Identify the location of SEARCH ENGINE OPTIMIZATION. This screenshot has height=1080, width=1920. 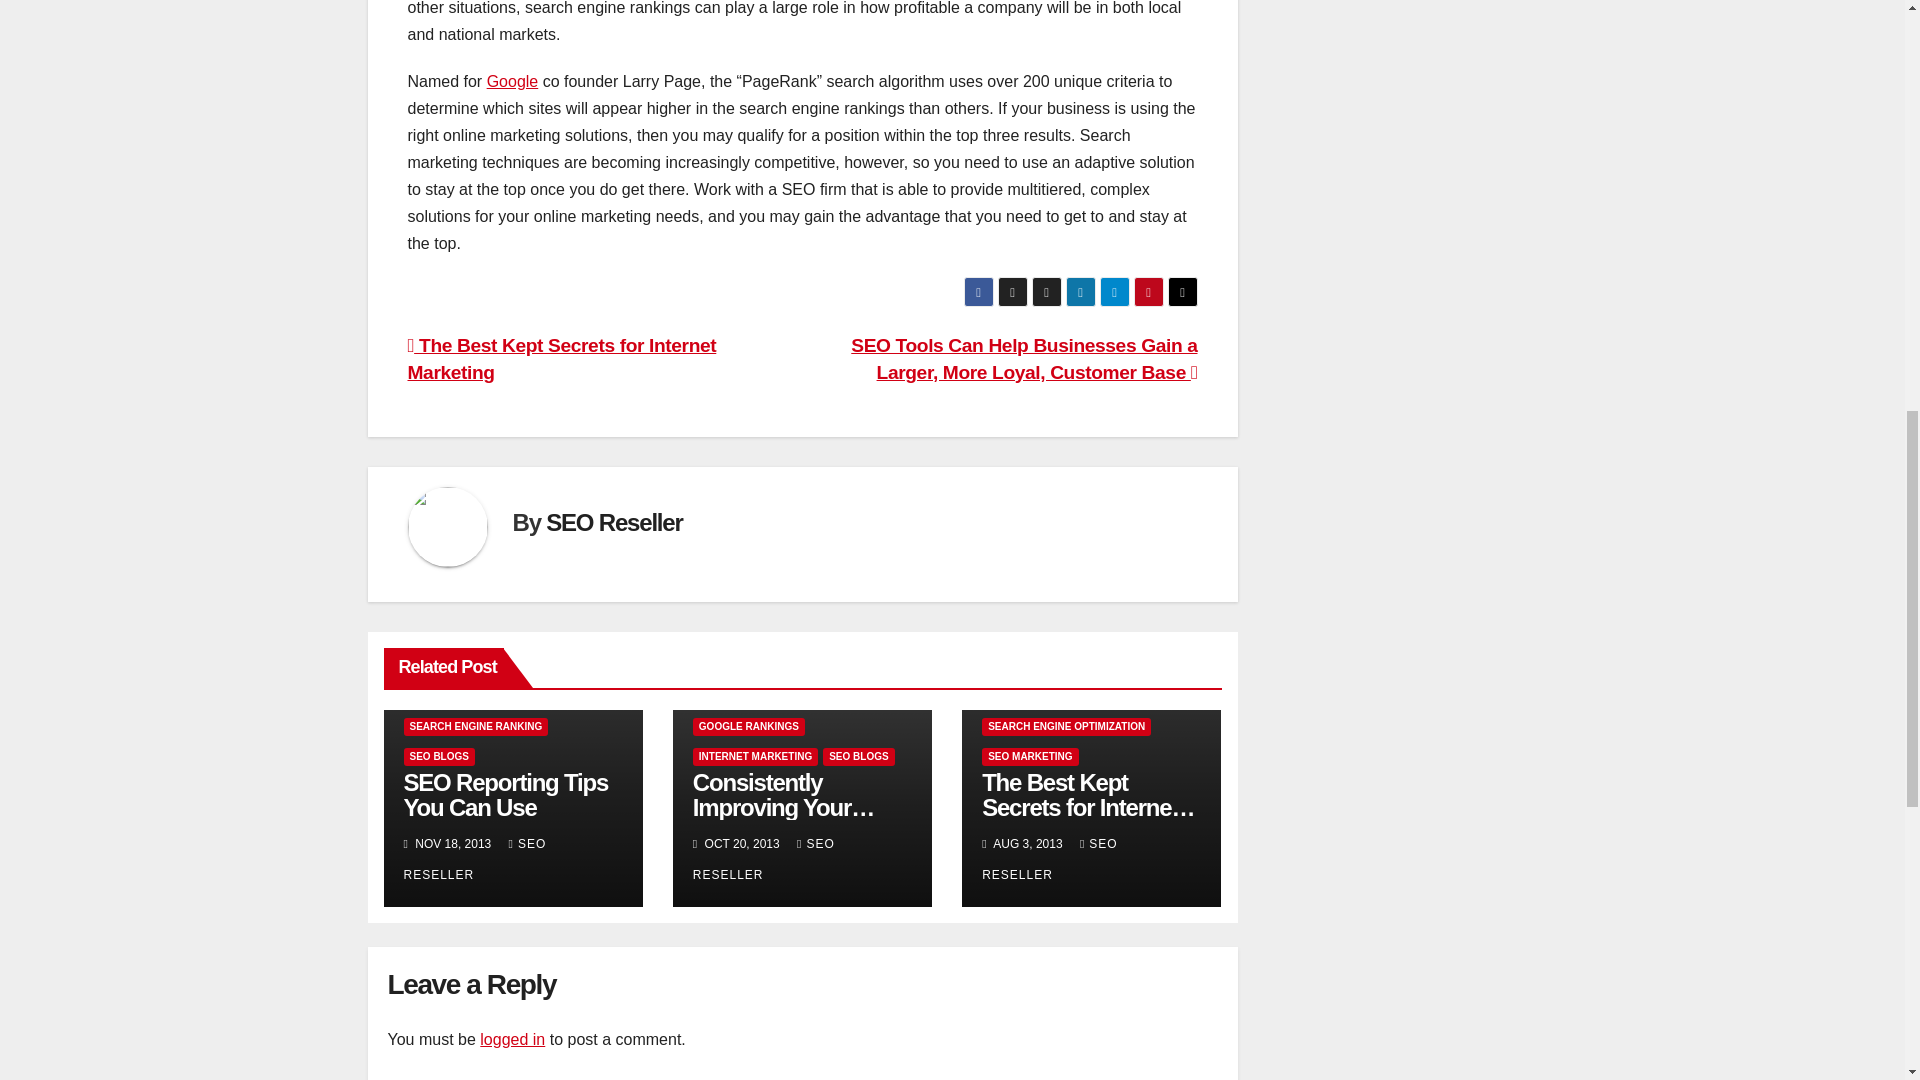
(1066, 726).